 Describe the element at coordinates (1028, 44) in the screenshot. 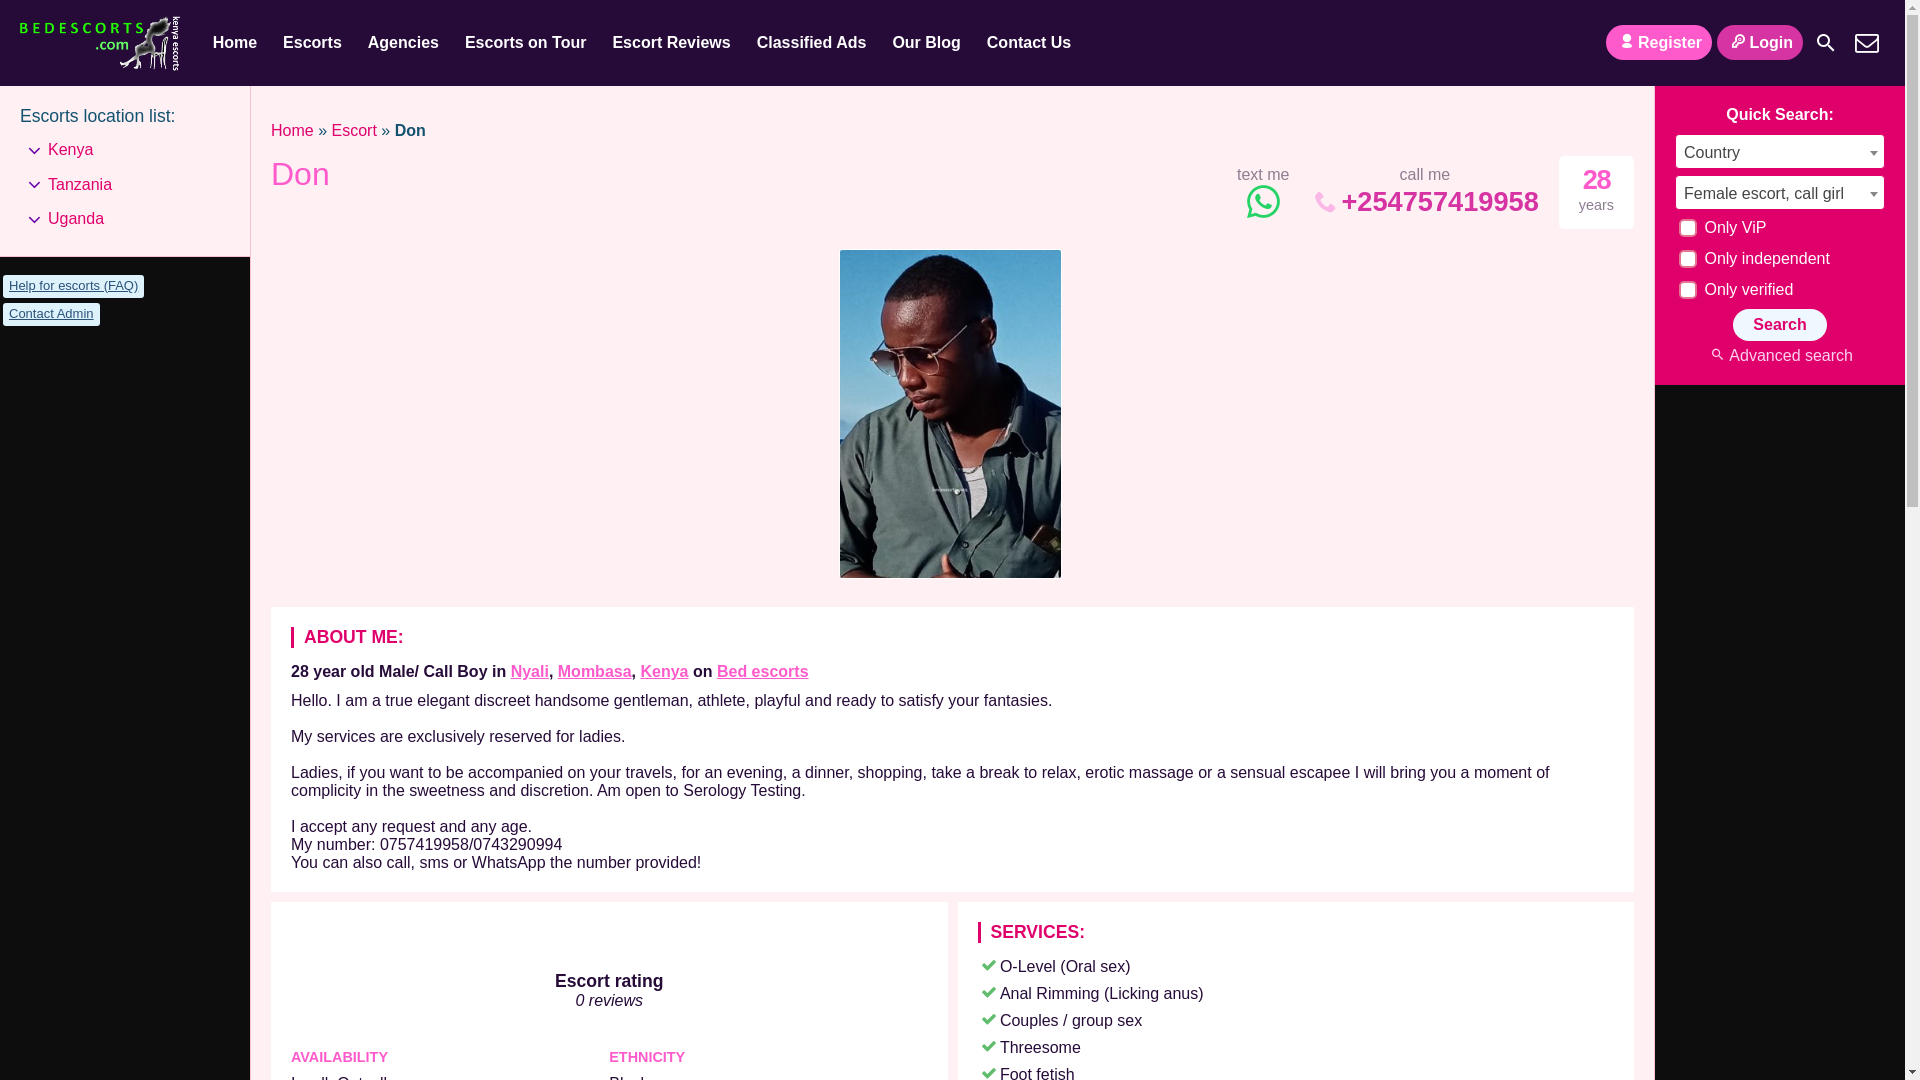

I see `Contact Us` at that location.